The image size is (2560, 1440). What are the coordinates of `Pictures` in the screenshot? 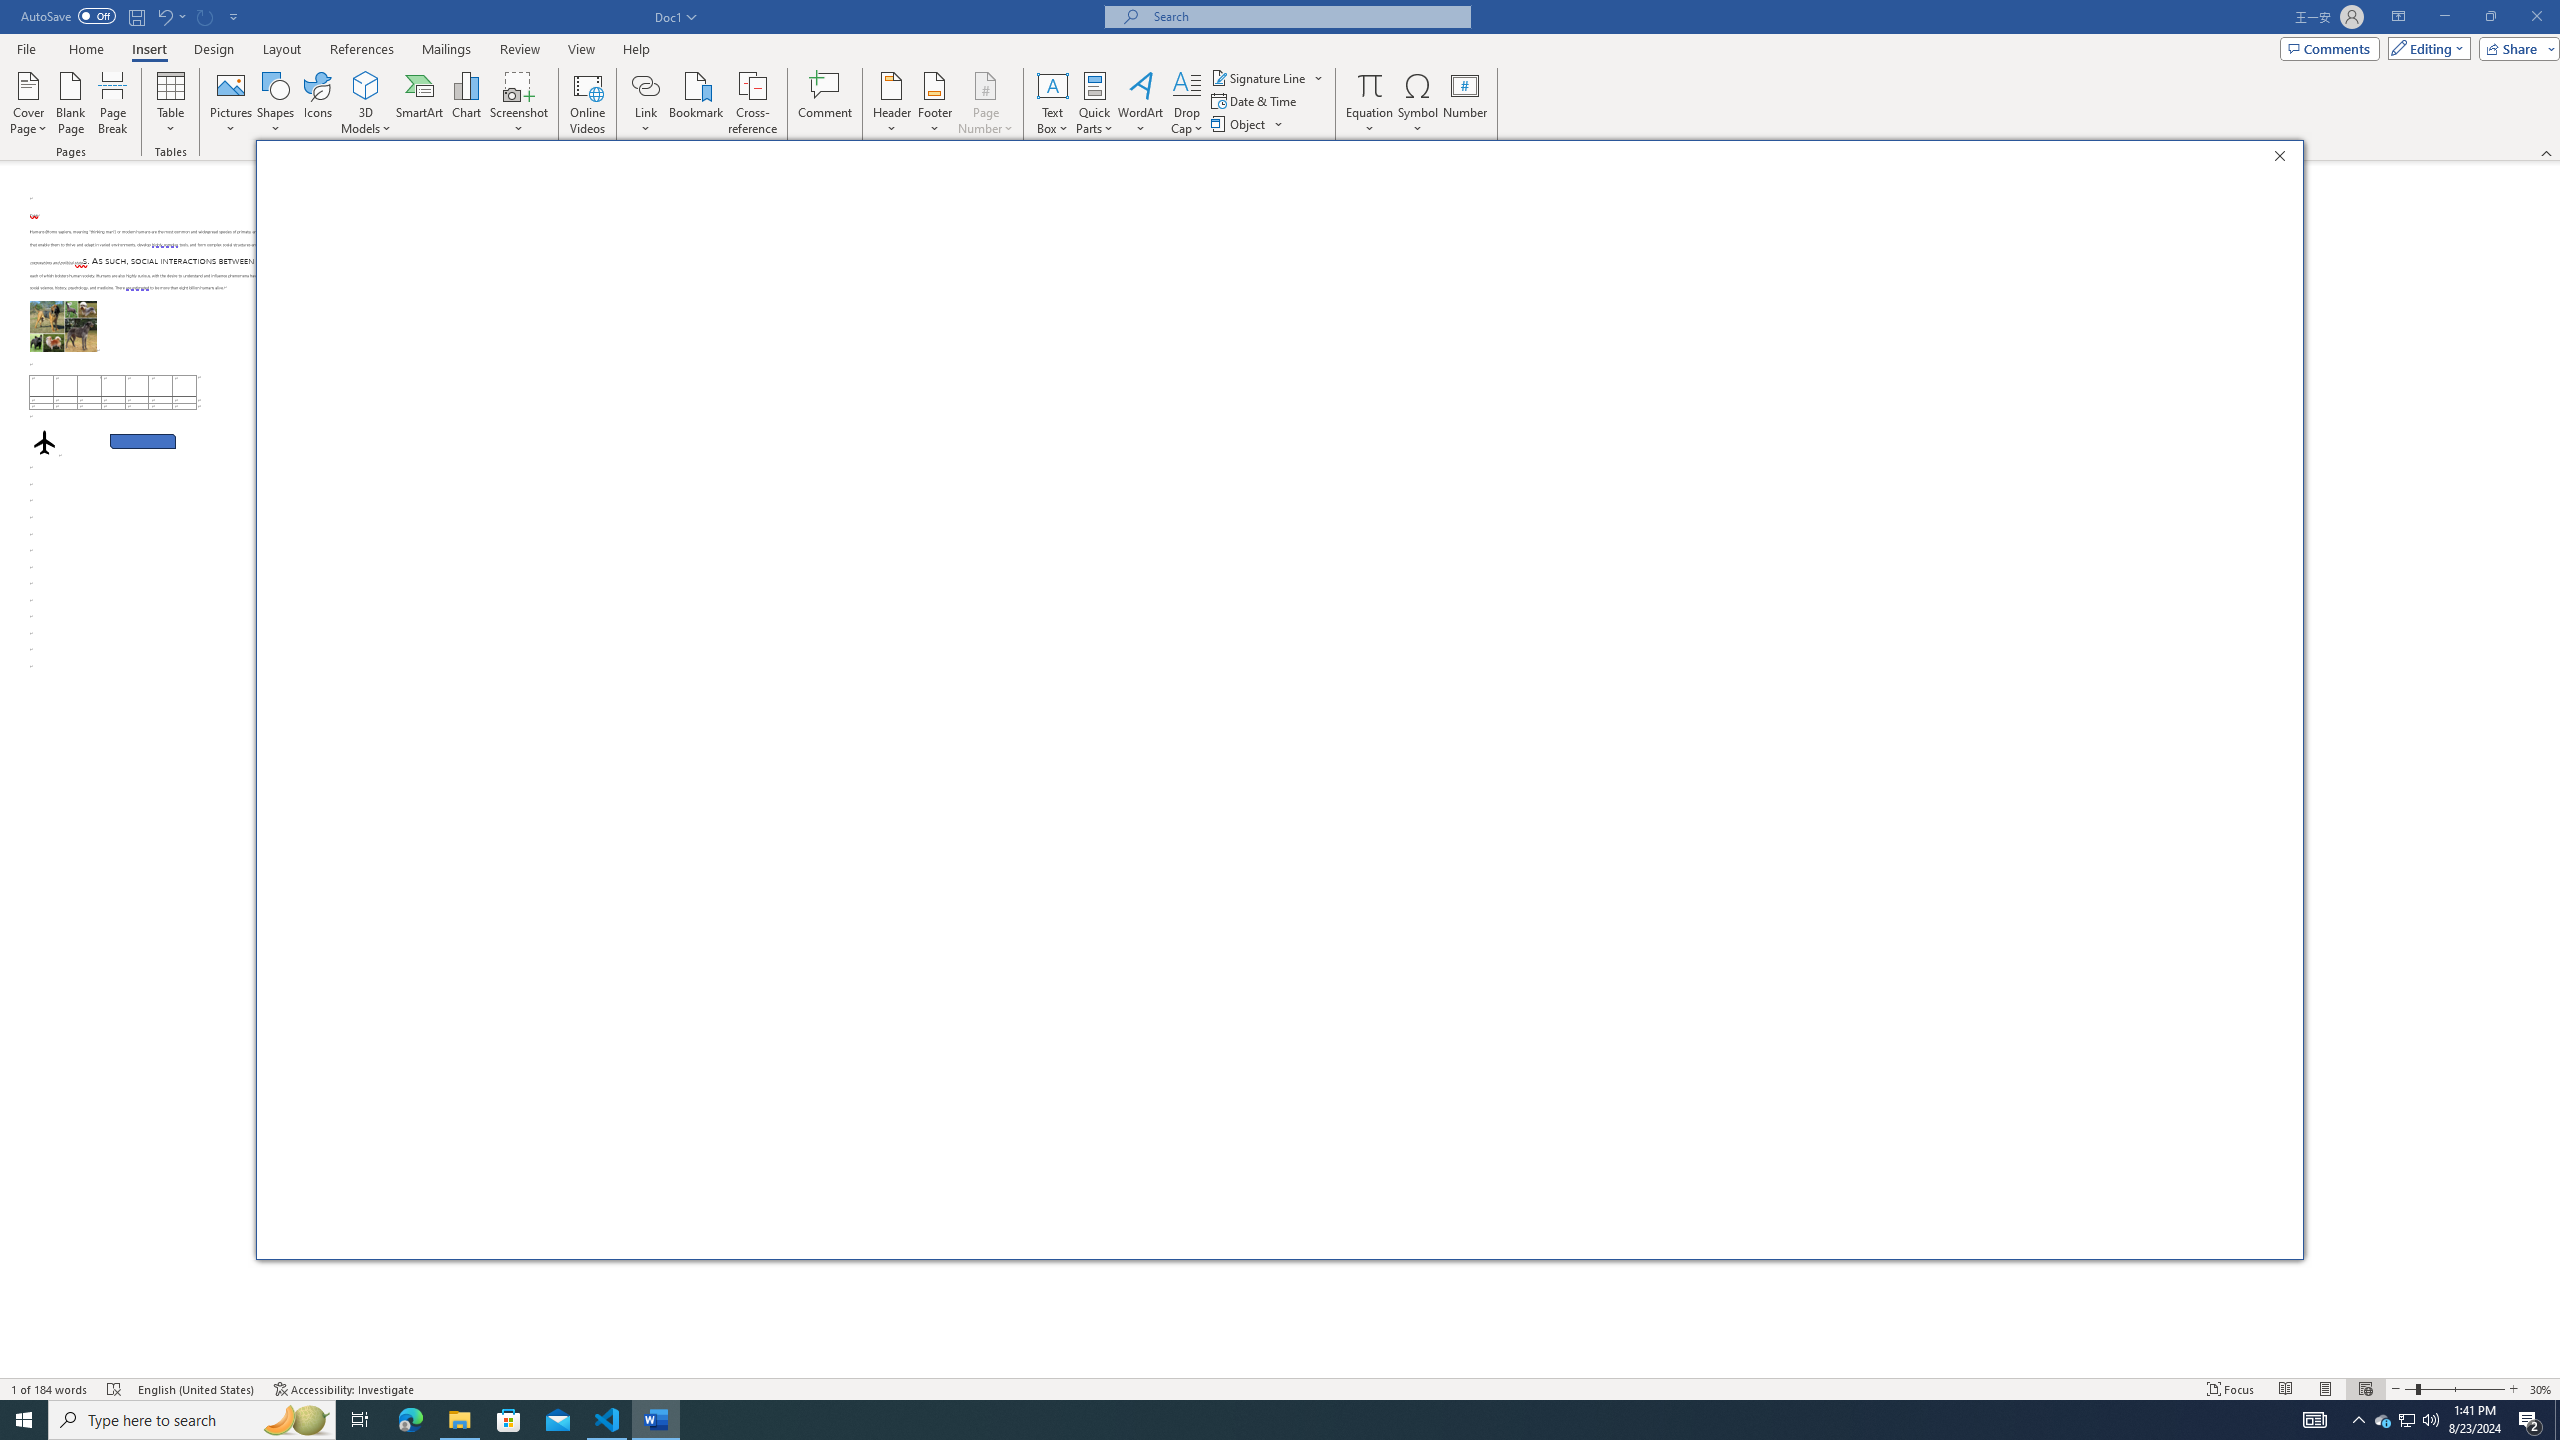 It's located at (232, 103).